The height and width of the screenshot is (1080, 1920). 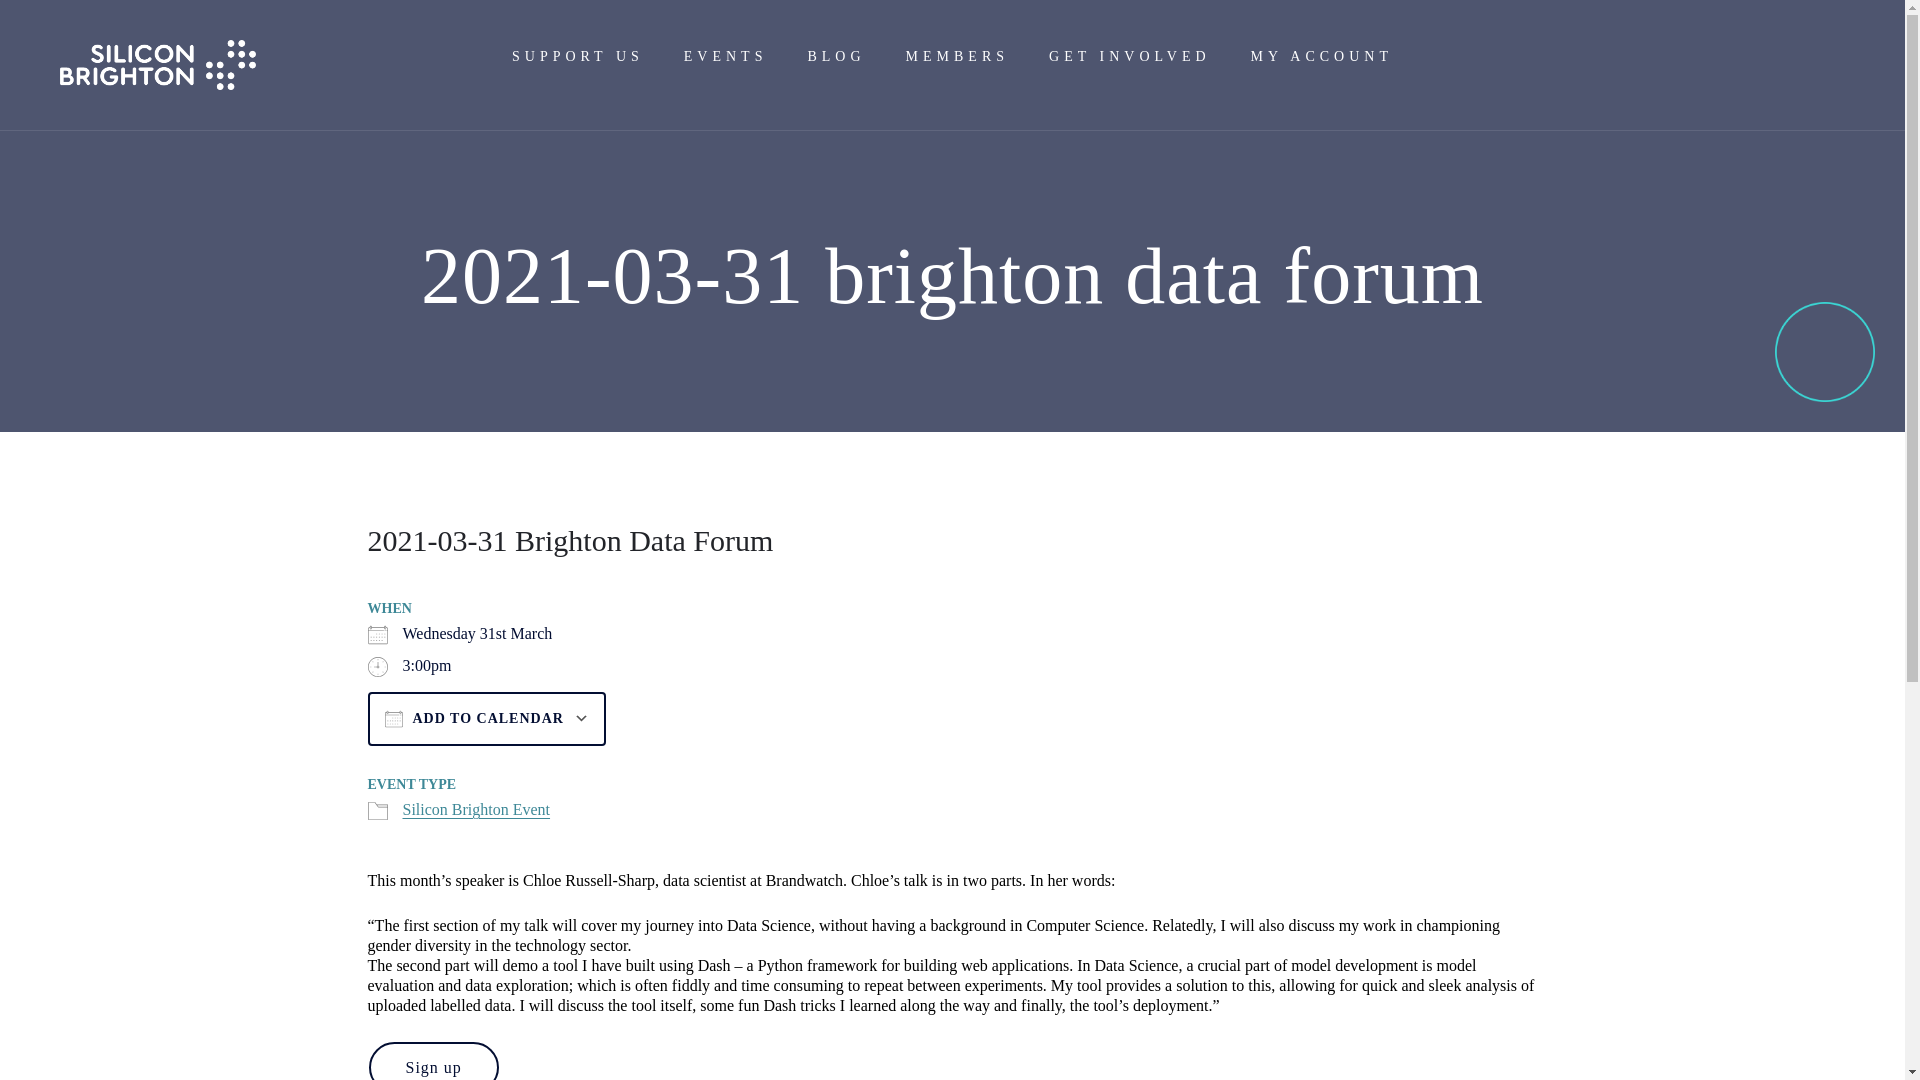 What do you see at coordinates (487, 719) in the screenshot?
I see `ADD TO CALENDAR` at bounding box center [487, 719].